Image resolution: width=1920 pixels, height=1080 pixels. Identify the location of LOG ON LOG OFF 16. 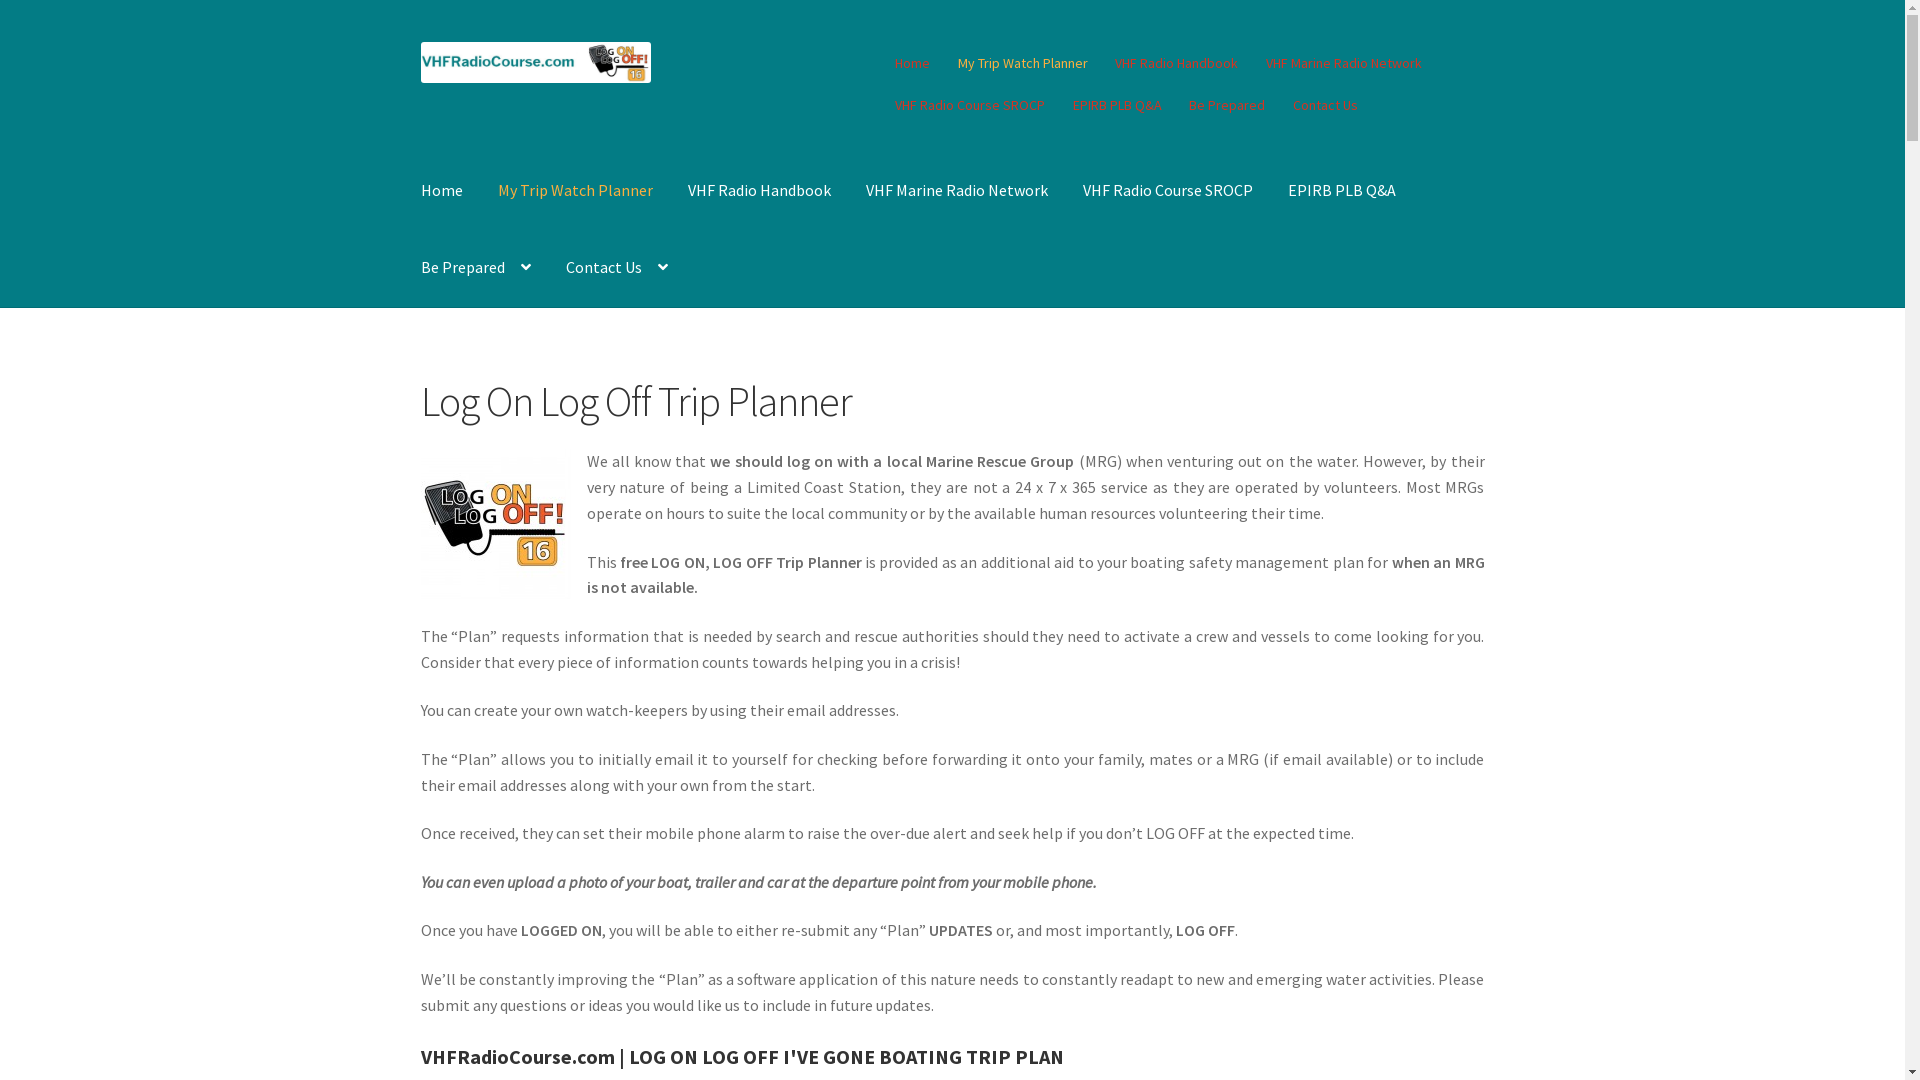
(496, 524).